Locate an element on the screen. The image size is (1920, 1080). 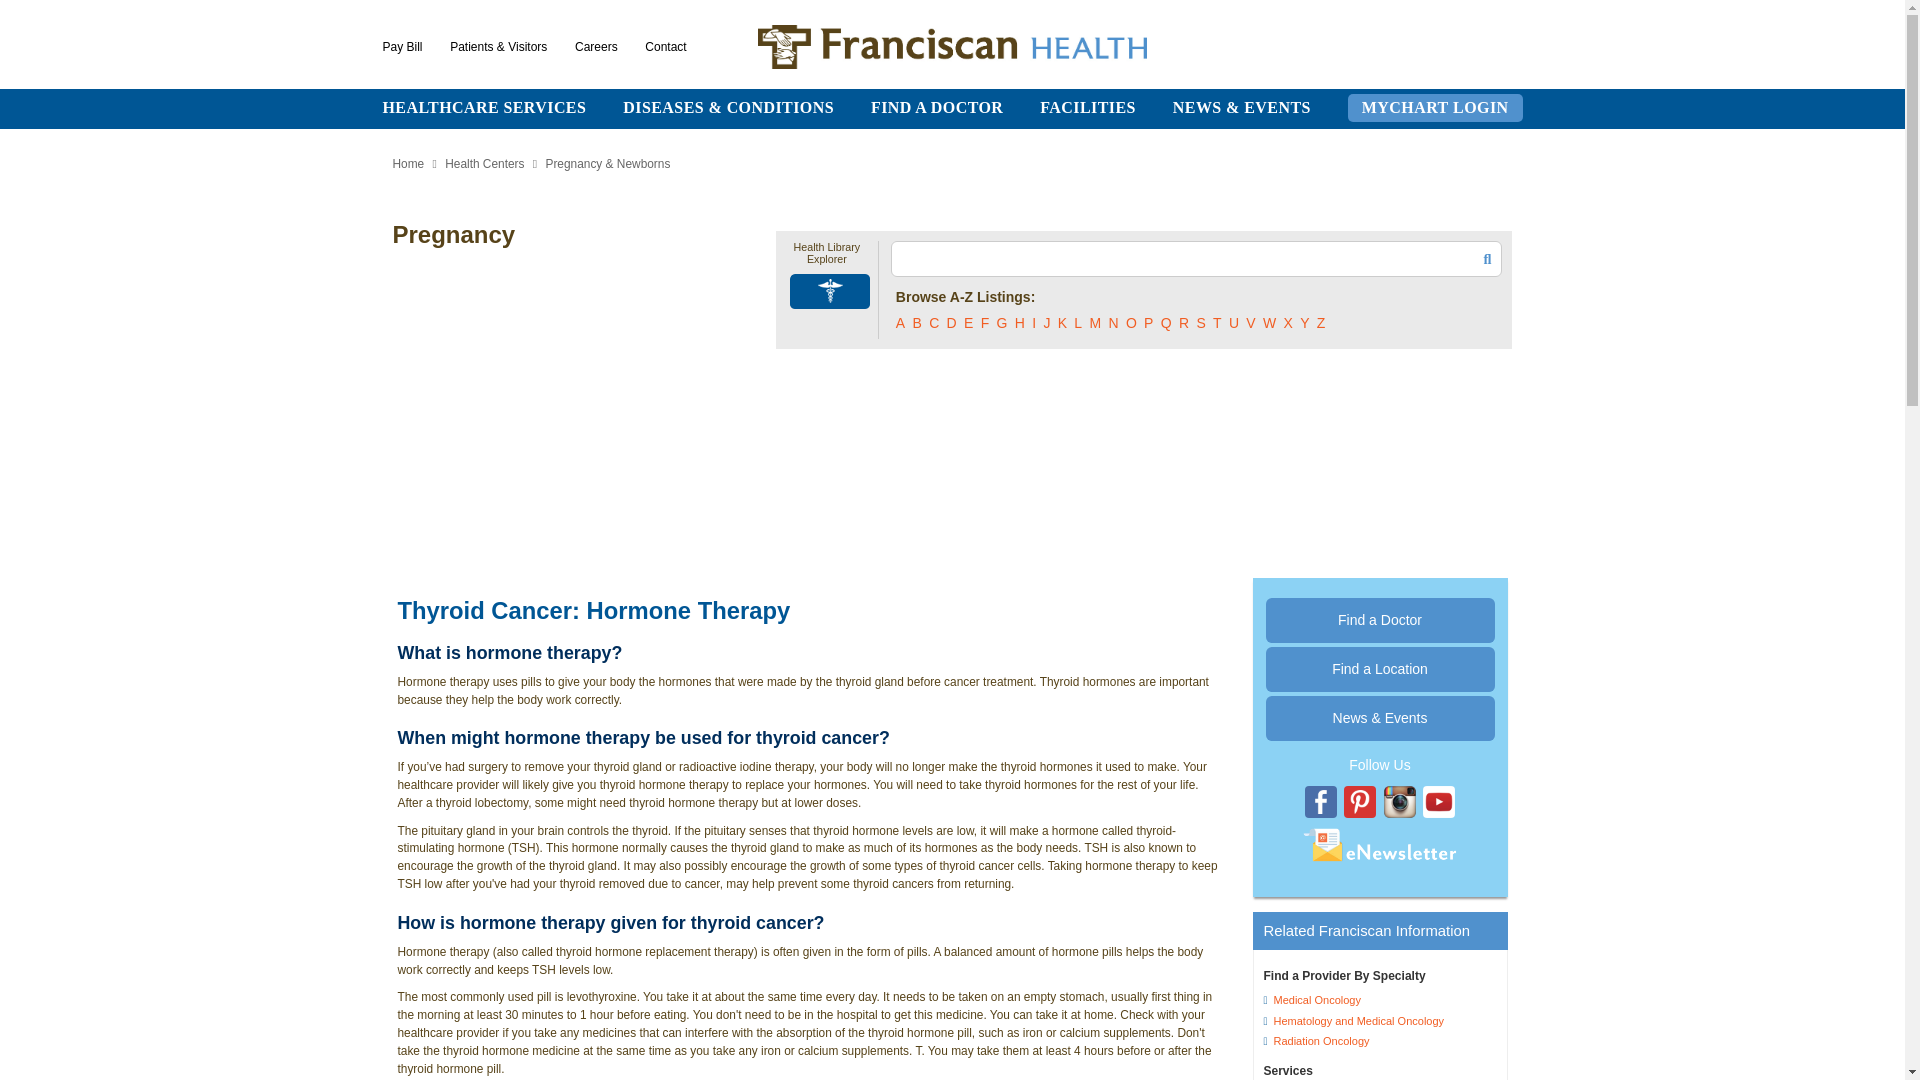
J is located at coordinates (1046, 322).